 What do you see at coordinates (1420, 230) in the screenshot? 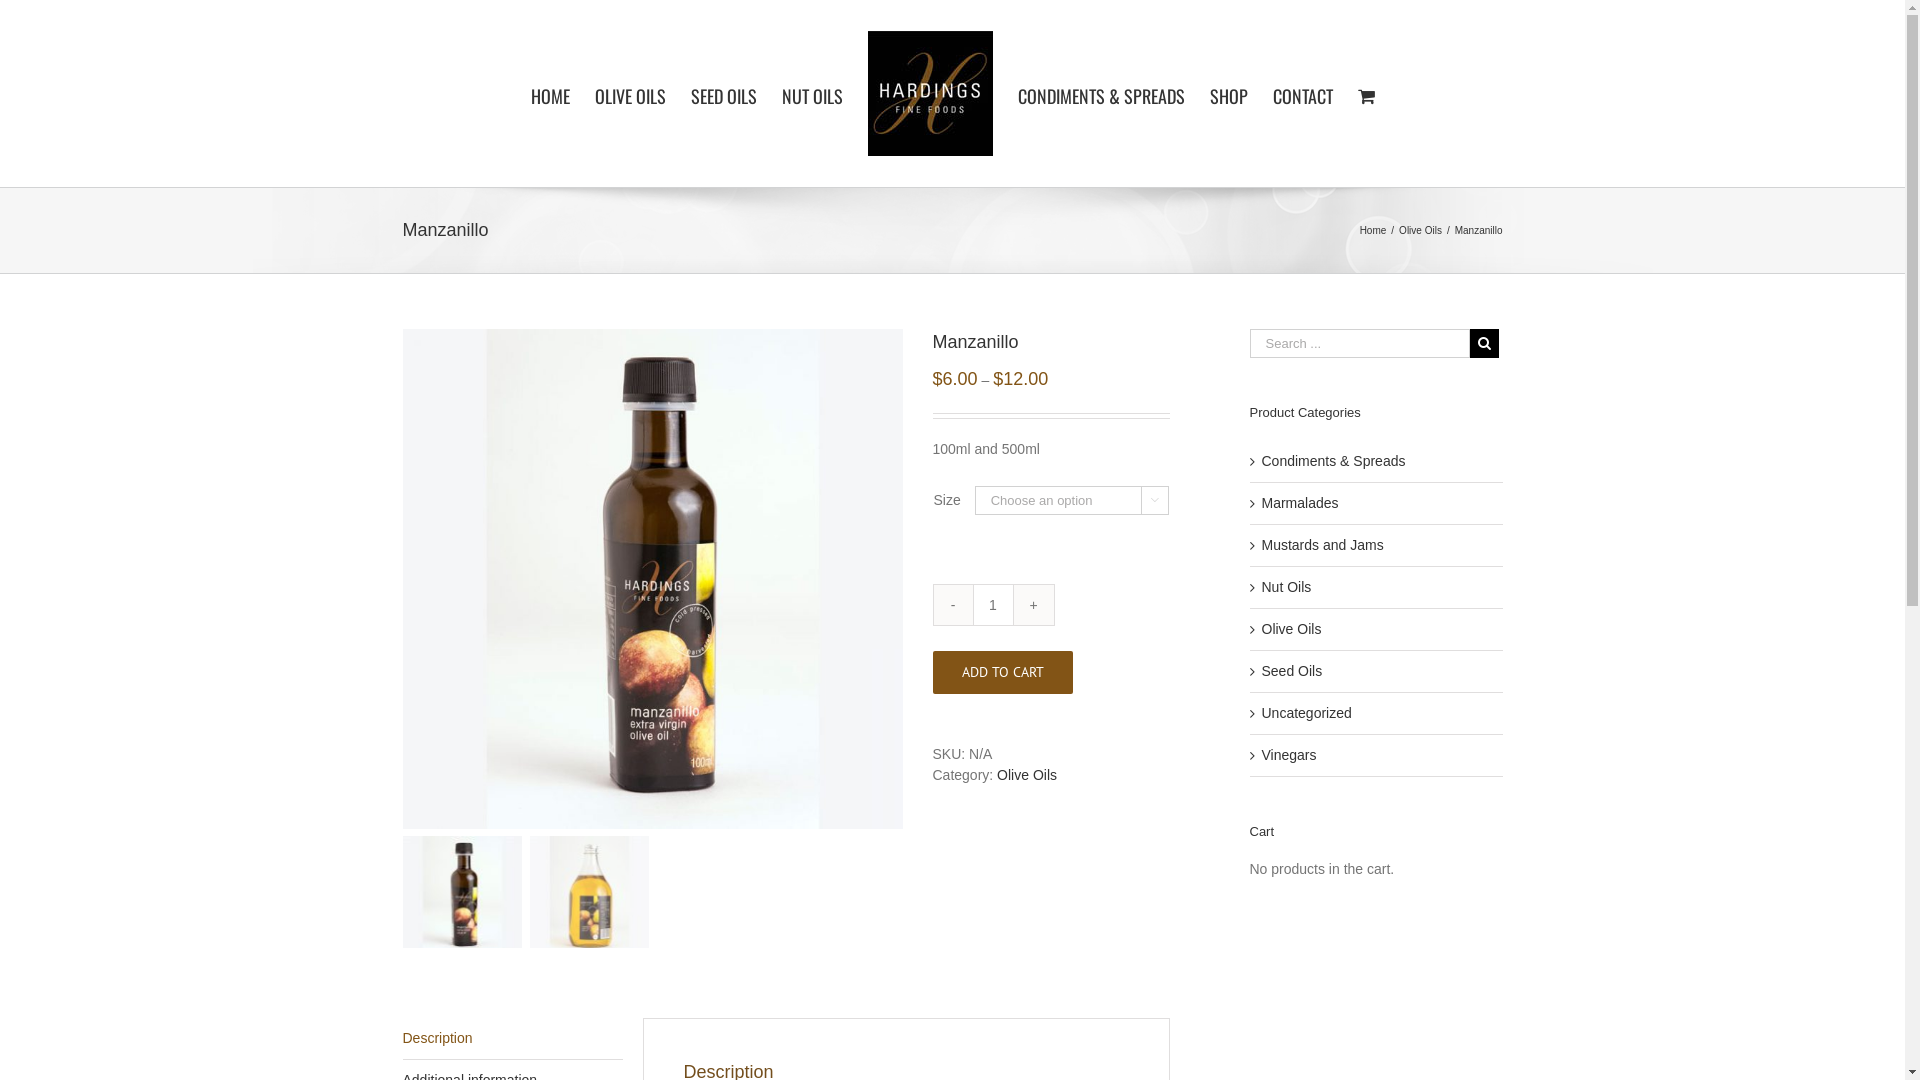
I see `Olive Oils` at bounding box center [1420, 230].